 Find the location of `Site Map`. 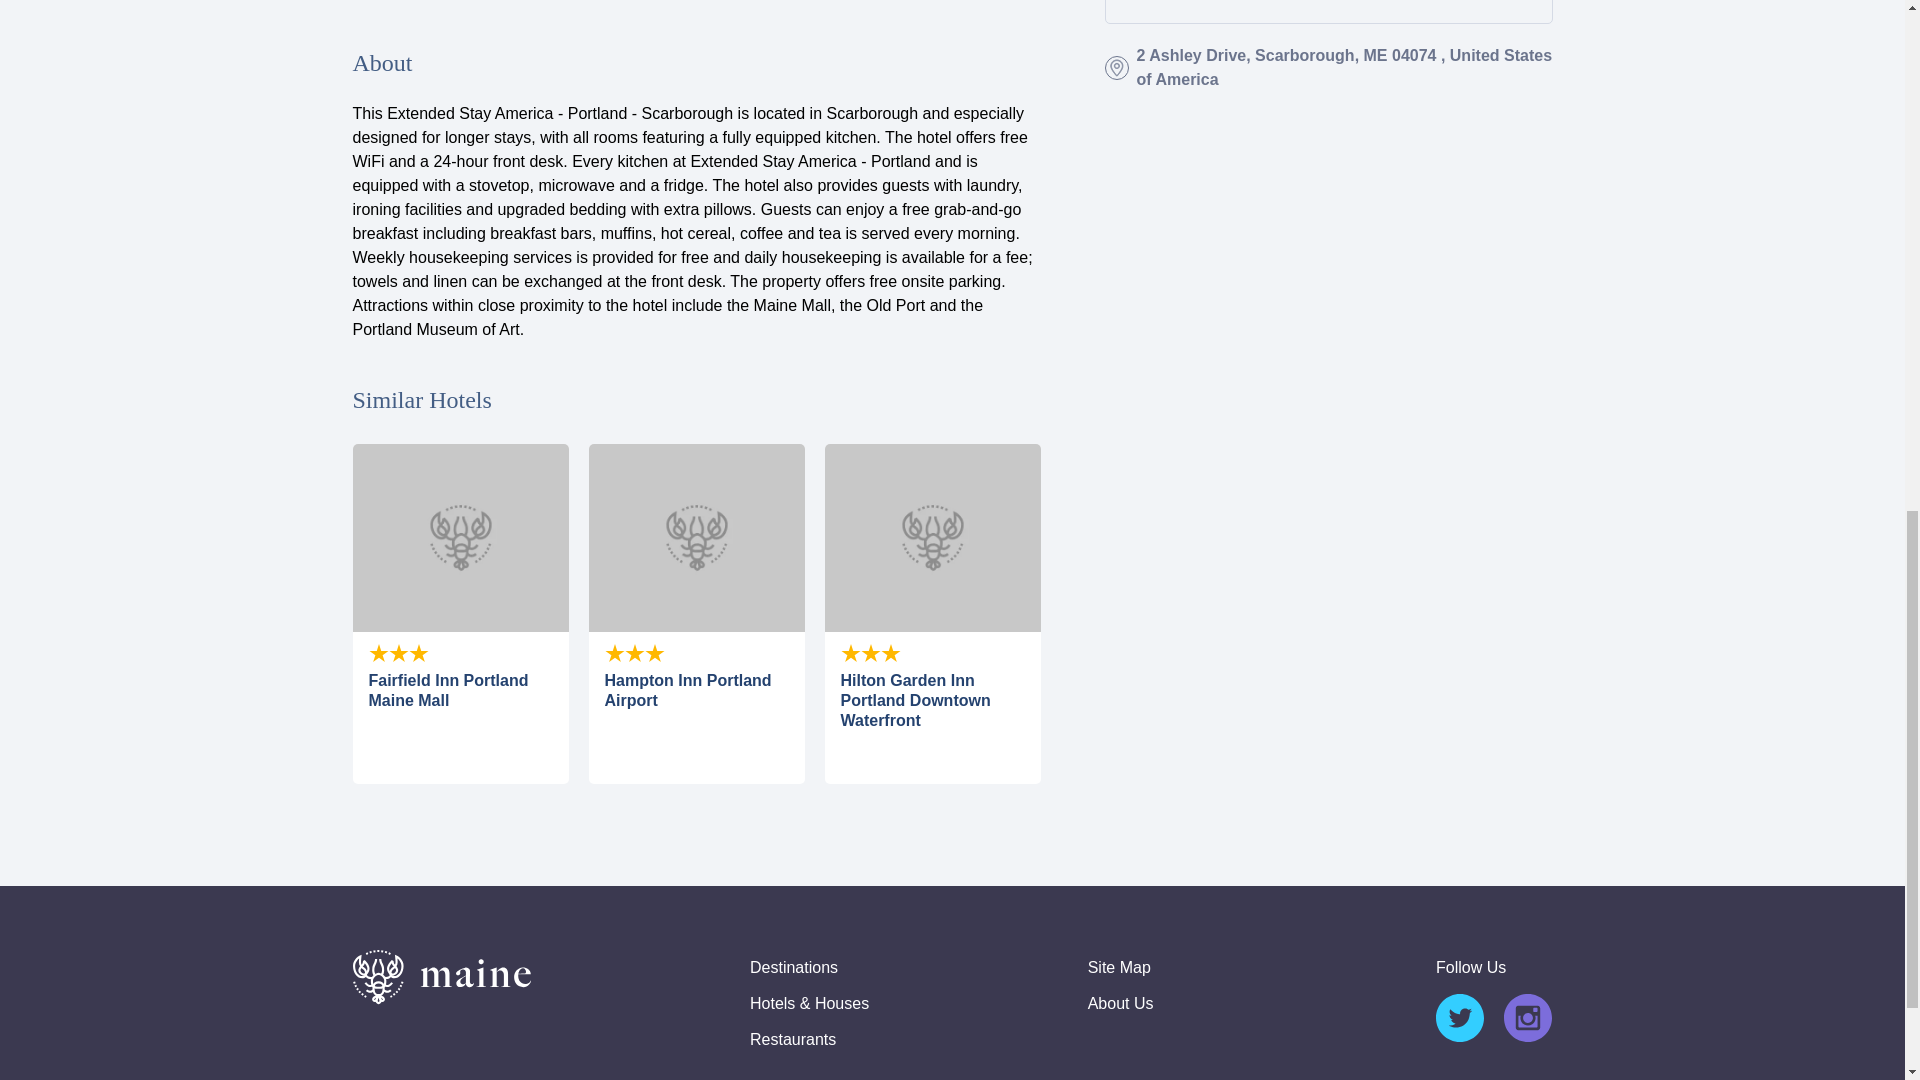

Site Map is located at coordinates (1119, 968).